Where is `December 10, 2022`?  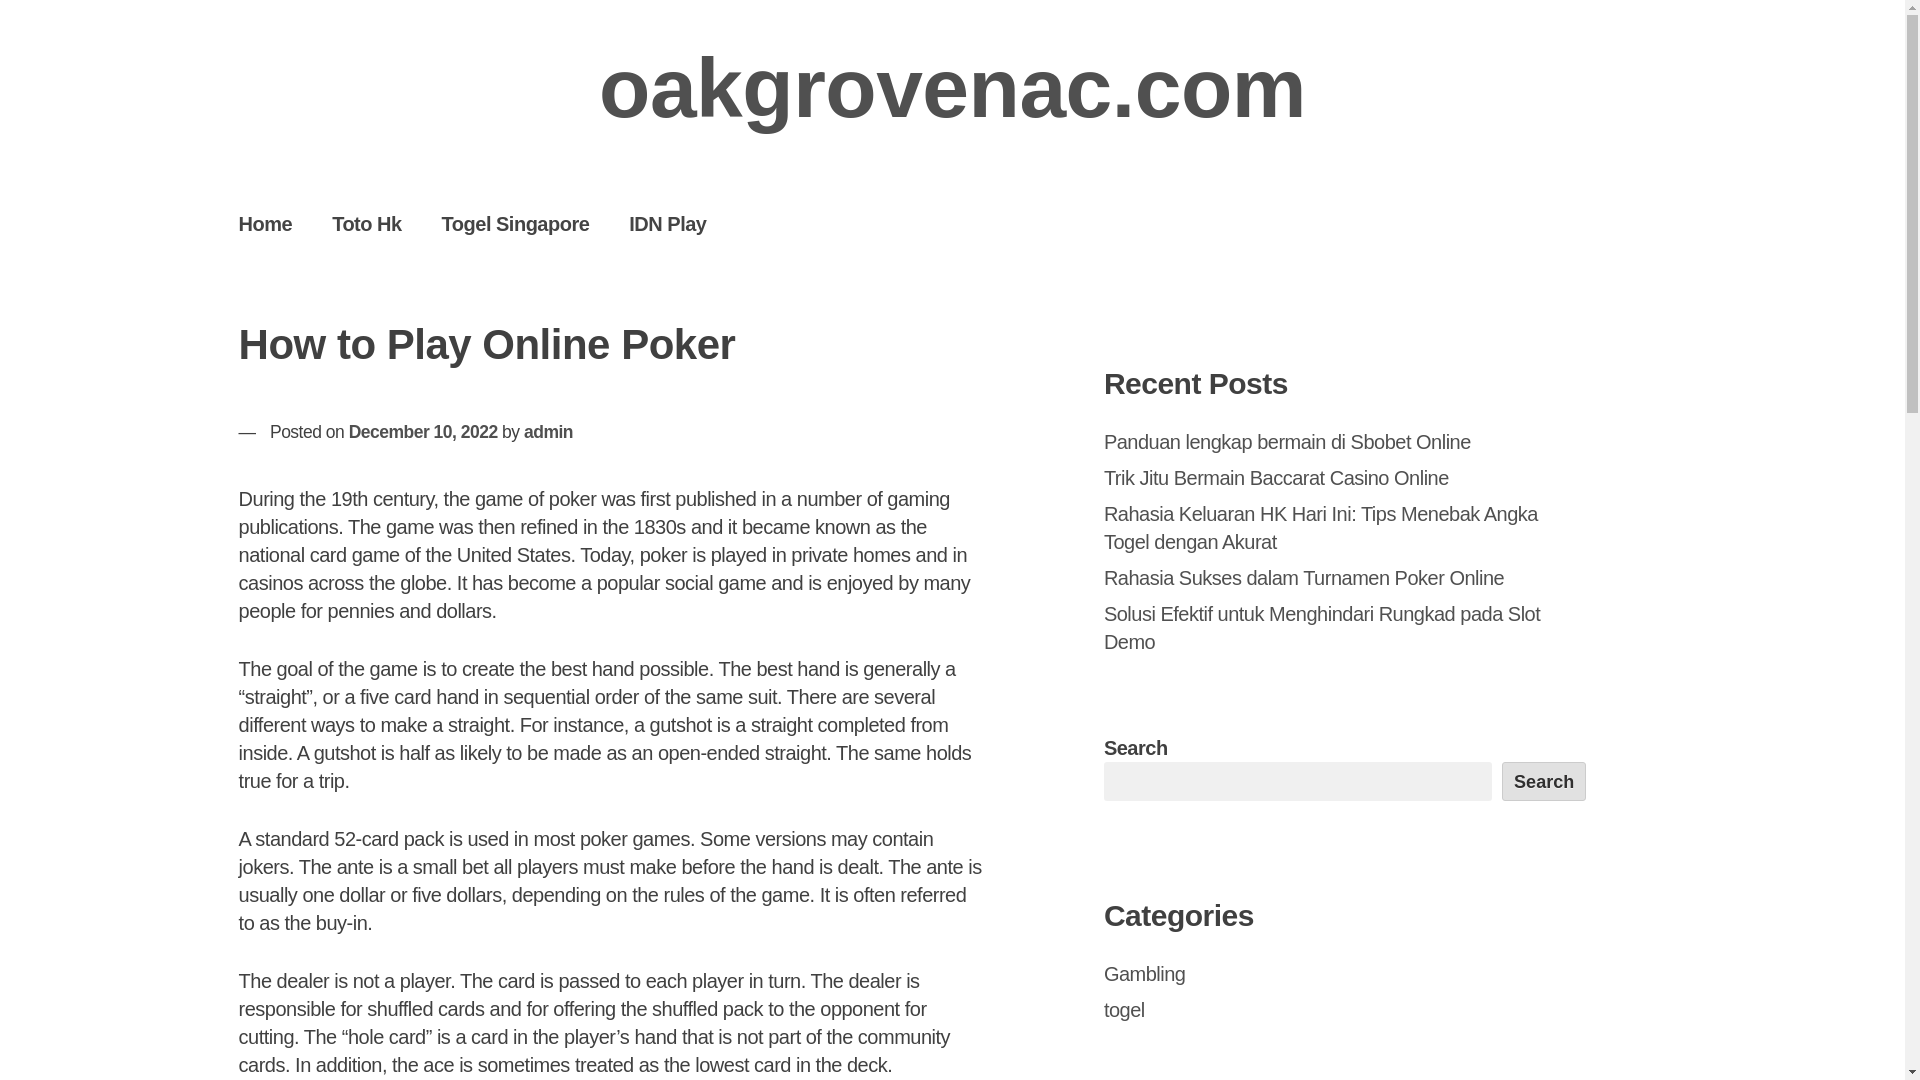 December 10, 2022 is located at coordinates (423, 432).